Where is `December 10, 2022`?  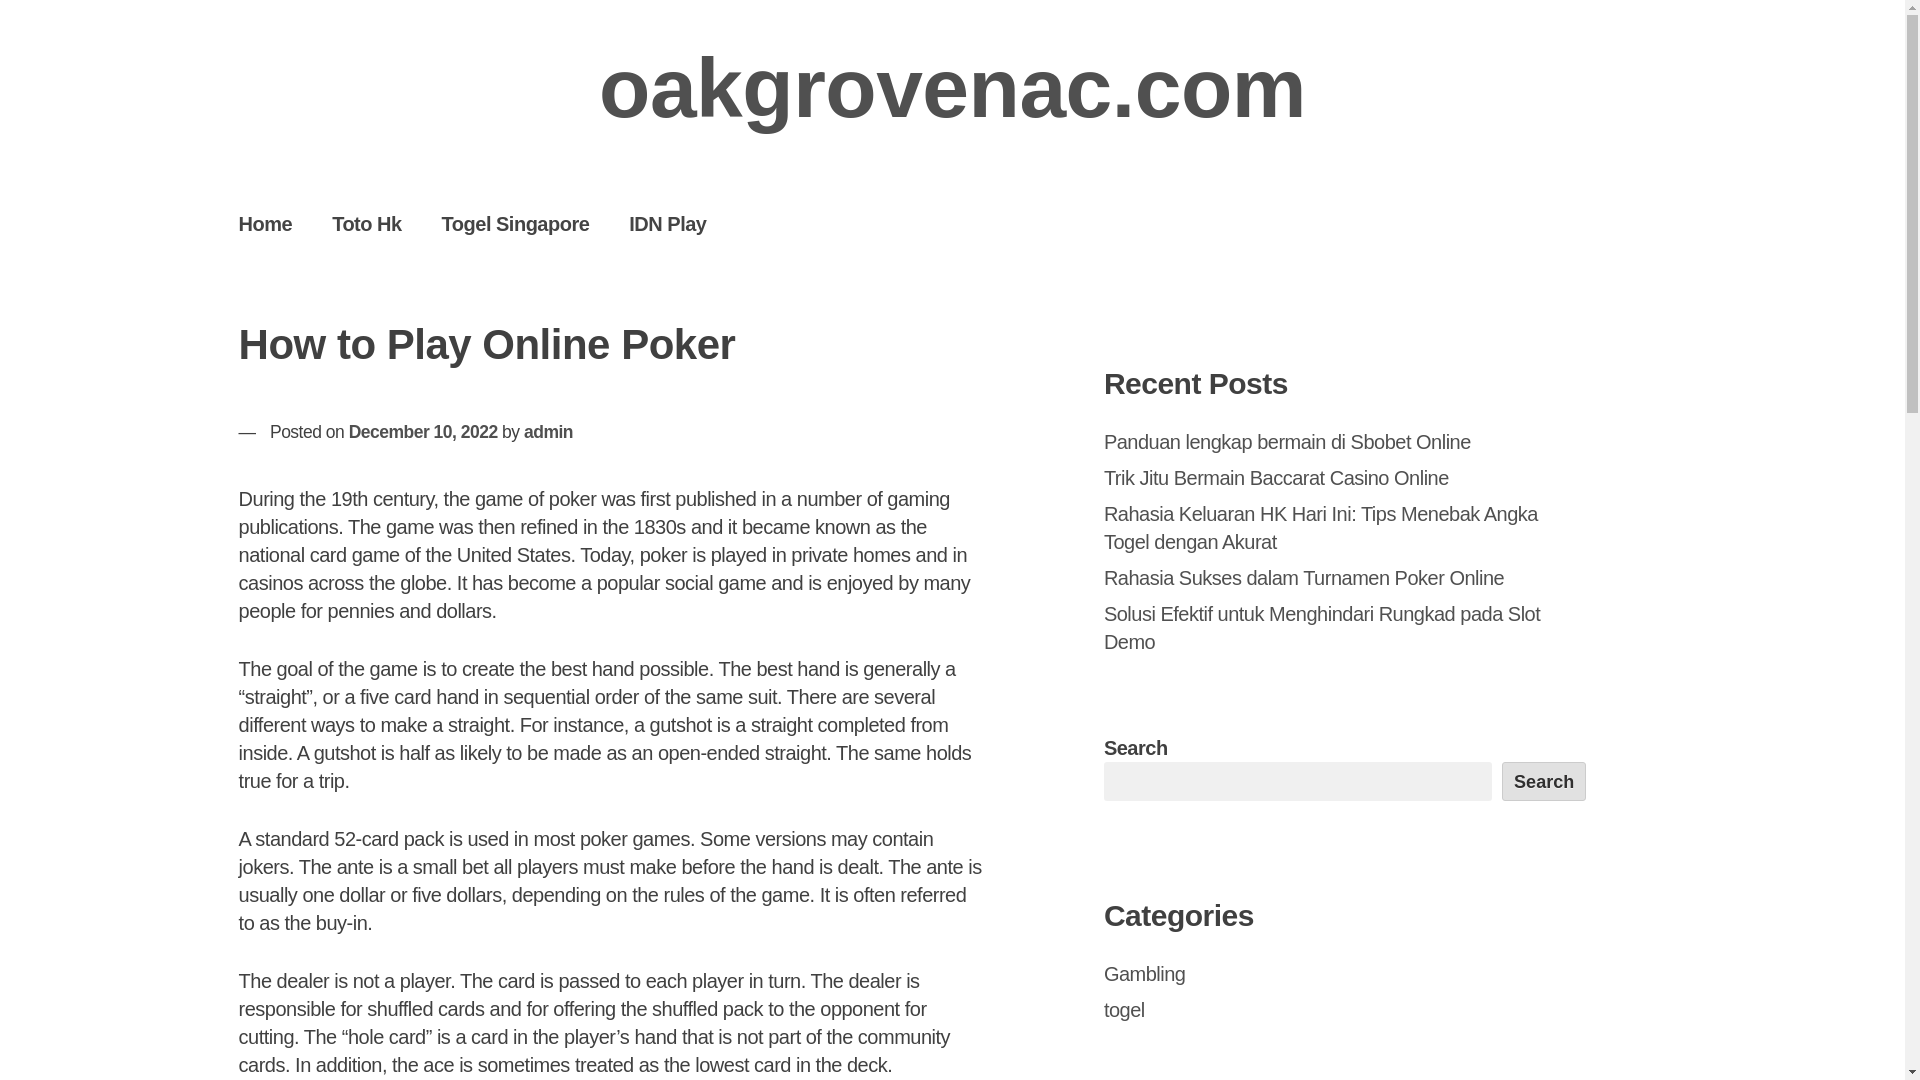 December 10, 2022 is located at coordinates (423, 432).